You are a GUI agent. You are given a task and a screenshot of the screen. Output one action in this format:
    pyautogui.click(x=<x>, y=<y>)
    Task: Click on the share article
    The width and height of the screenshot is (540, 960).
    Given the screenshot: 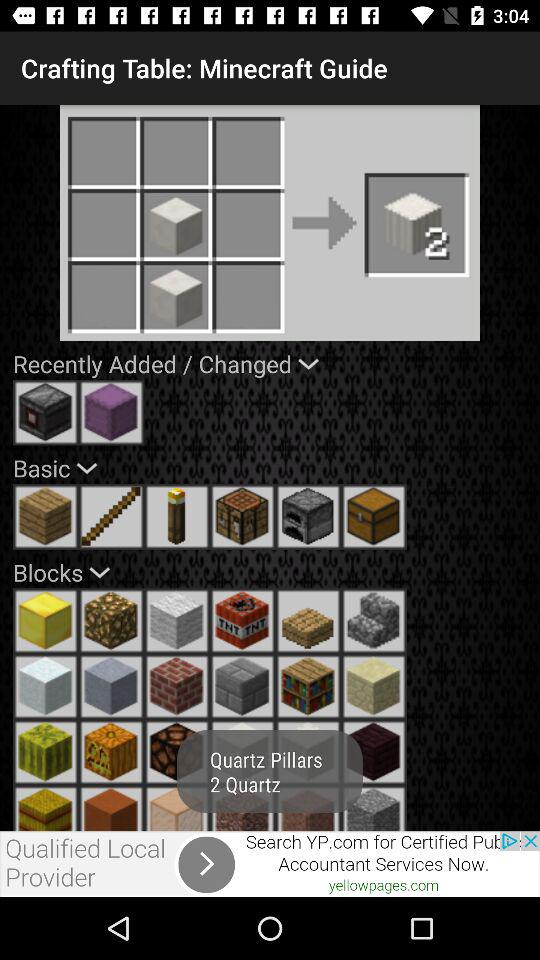 What is the action you would take?
    pyautogui.click(x=270, y=864)
    